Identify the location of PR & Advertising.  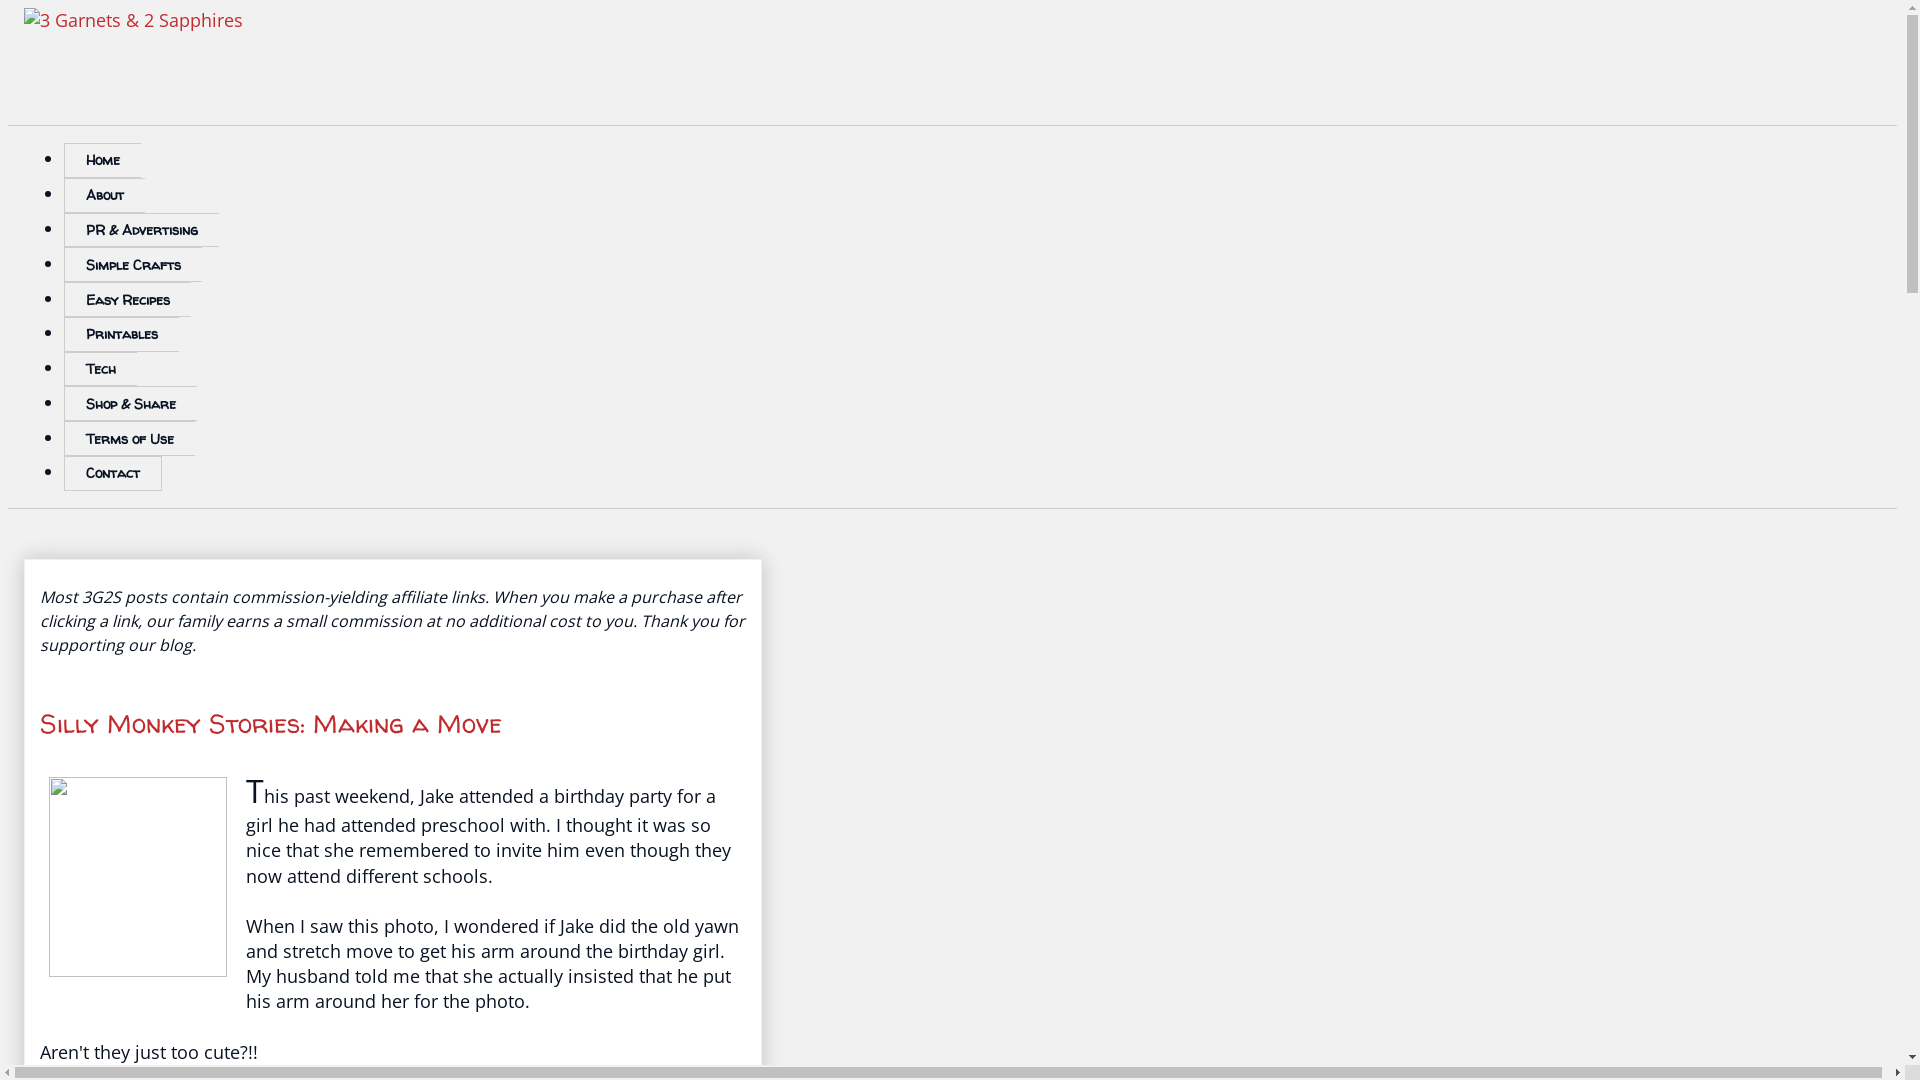
(142, 230).